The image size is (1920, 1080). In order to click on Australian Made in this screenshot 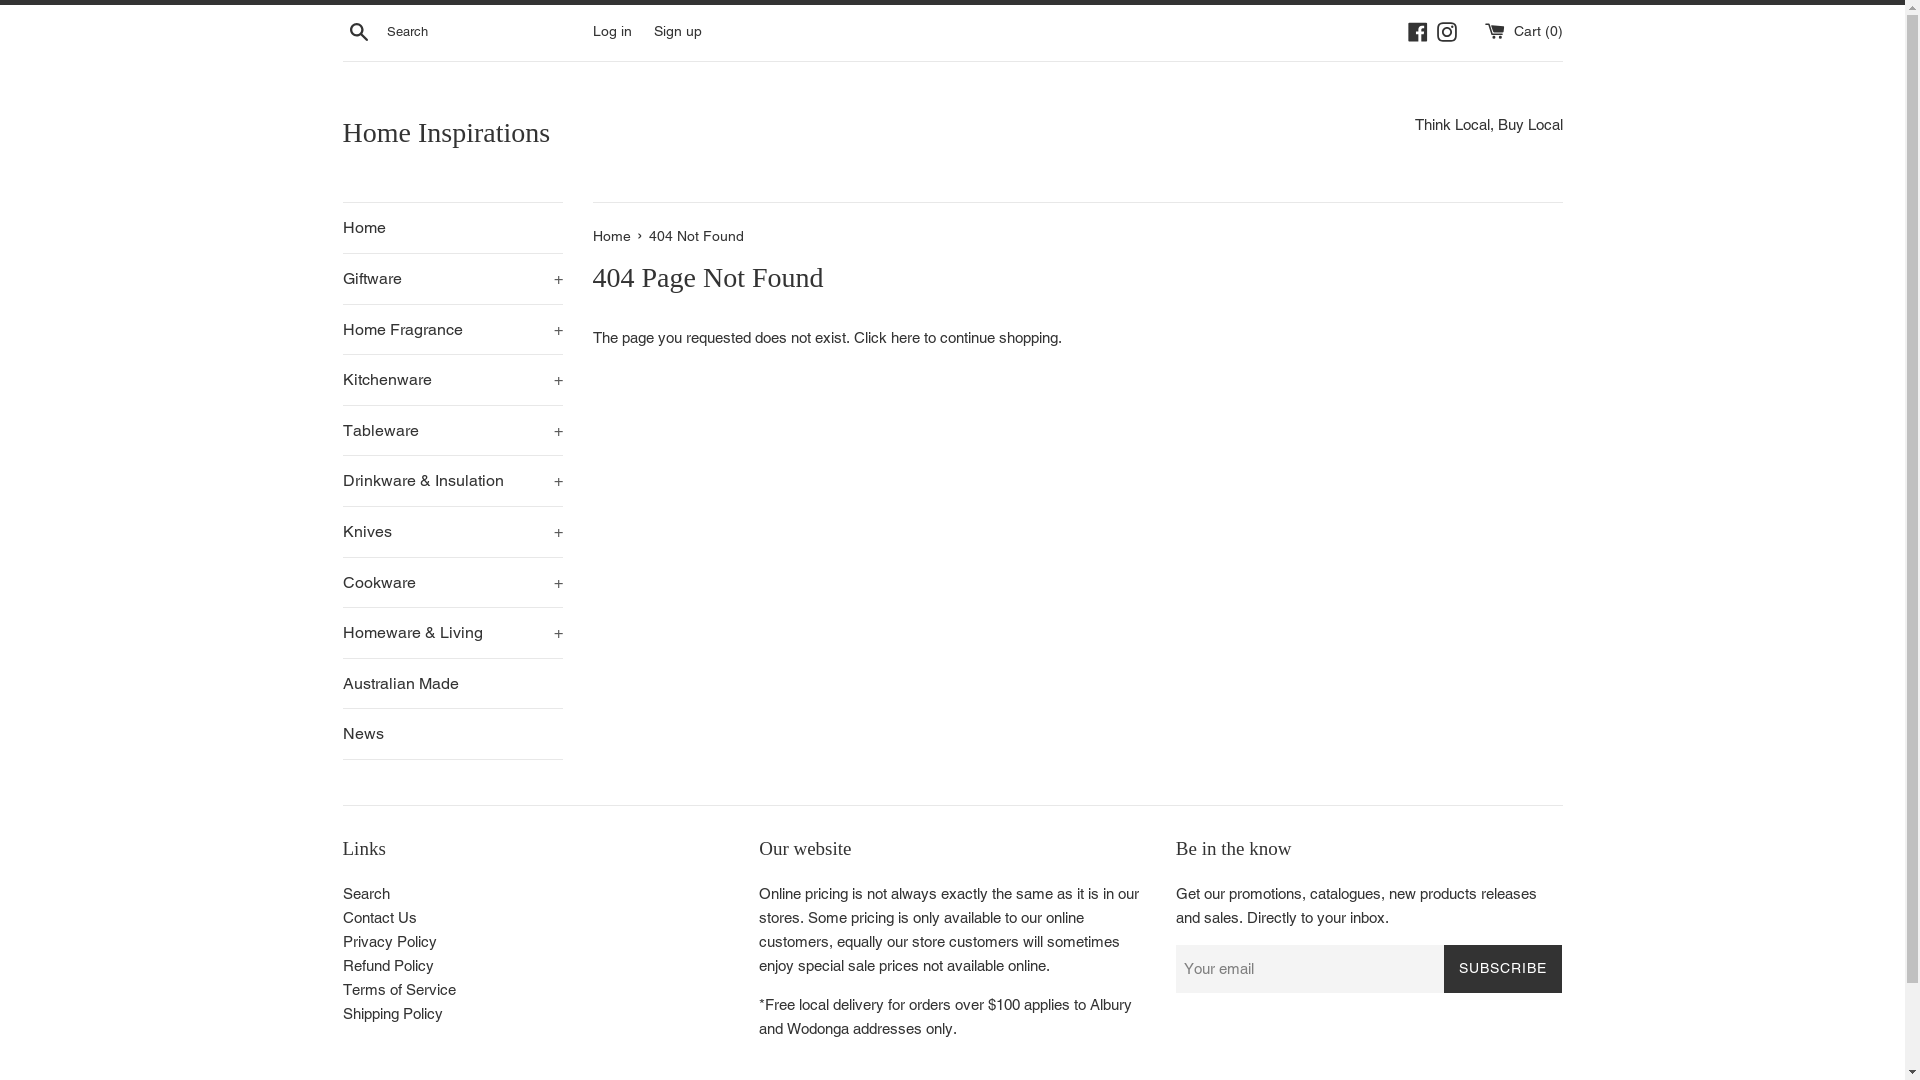, I will do `click(452, 684)`.